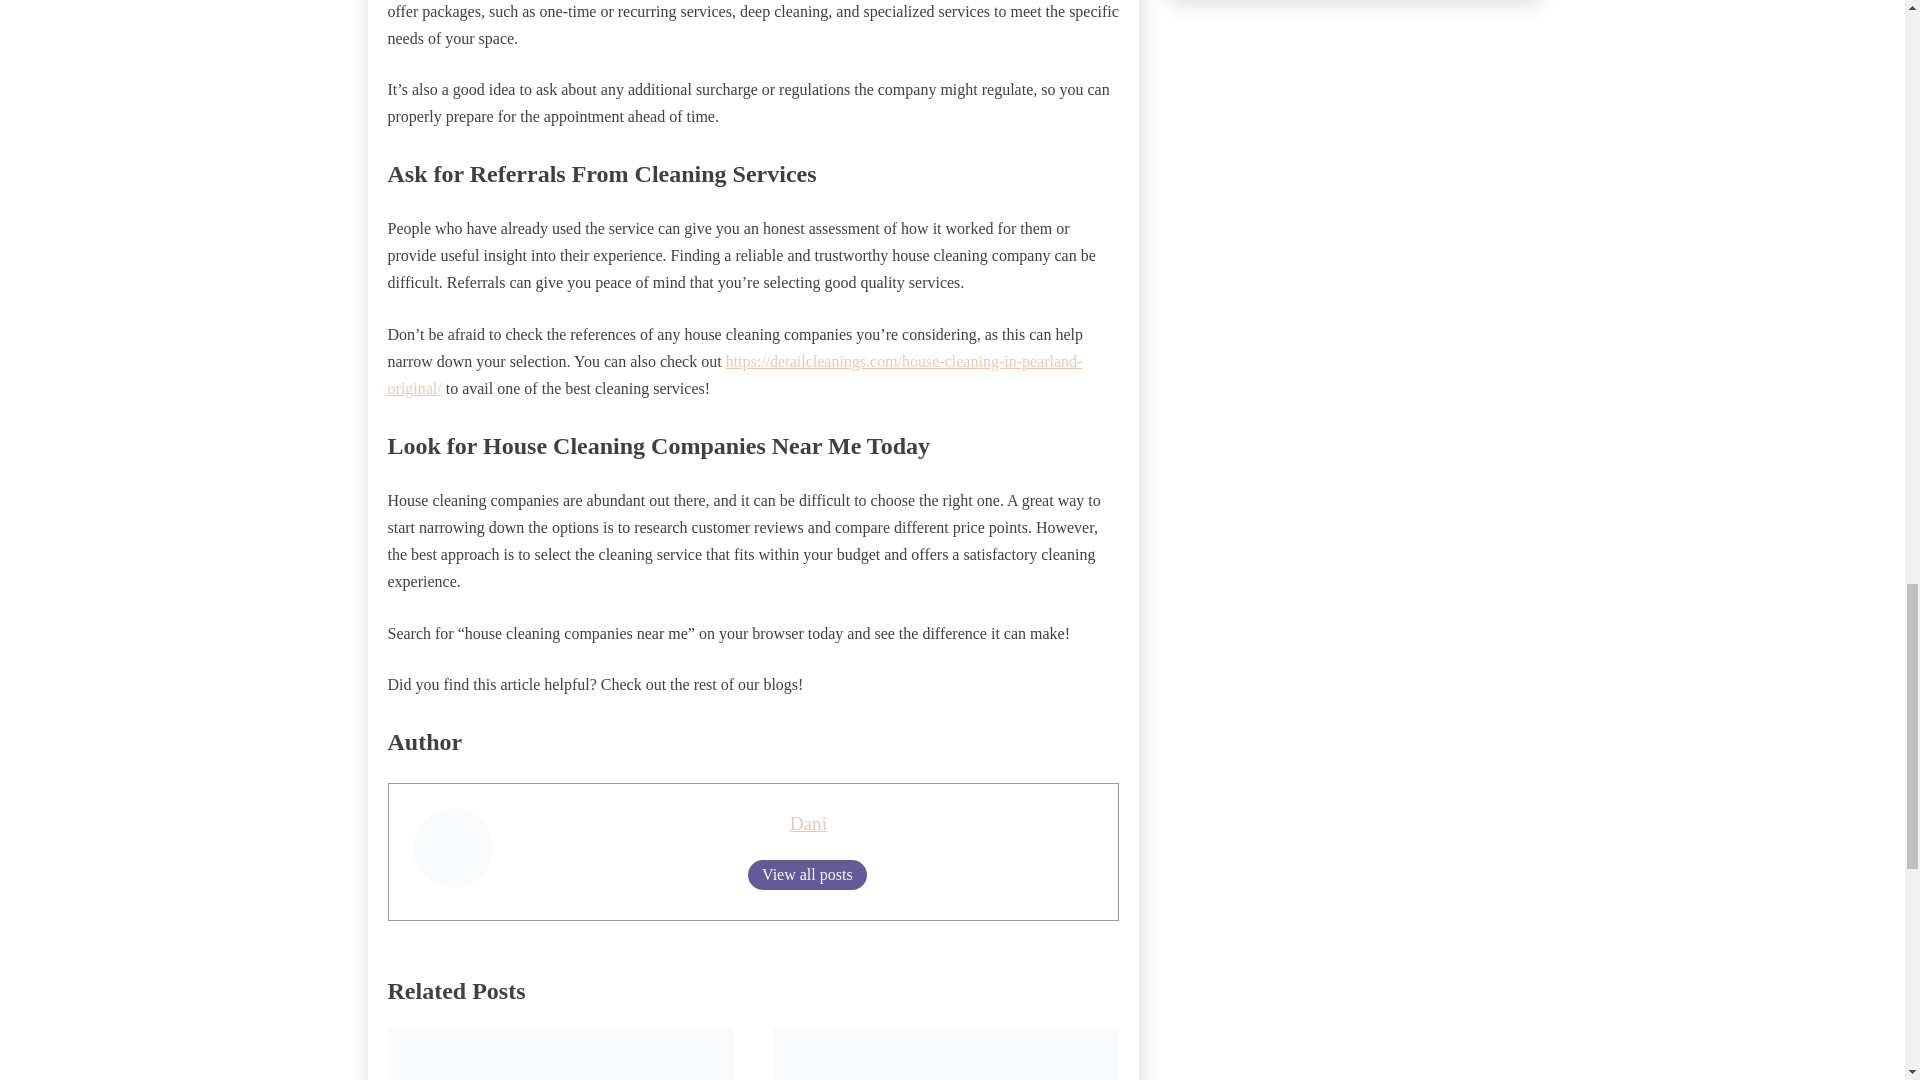  Describe the element at coordinates (808, 823) in the screenshot. I see `Dani` at that location.